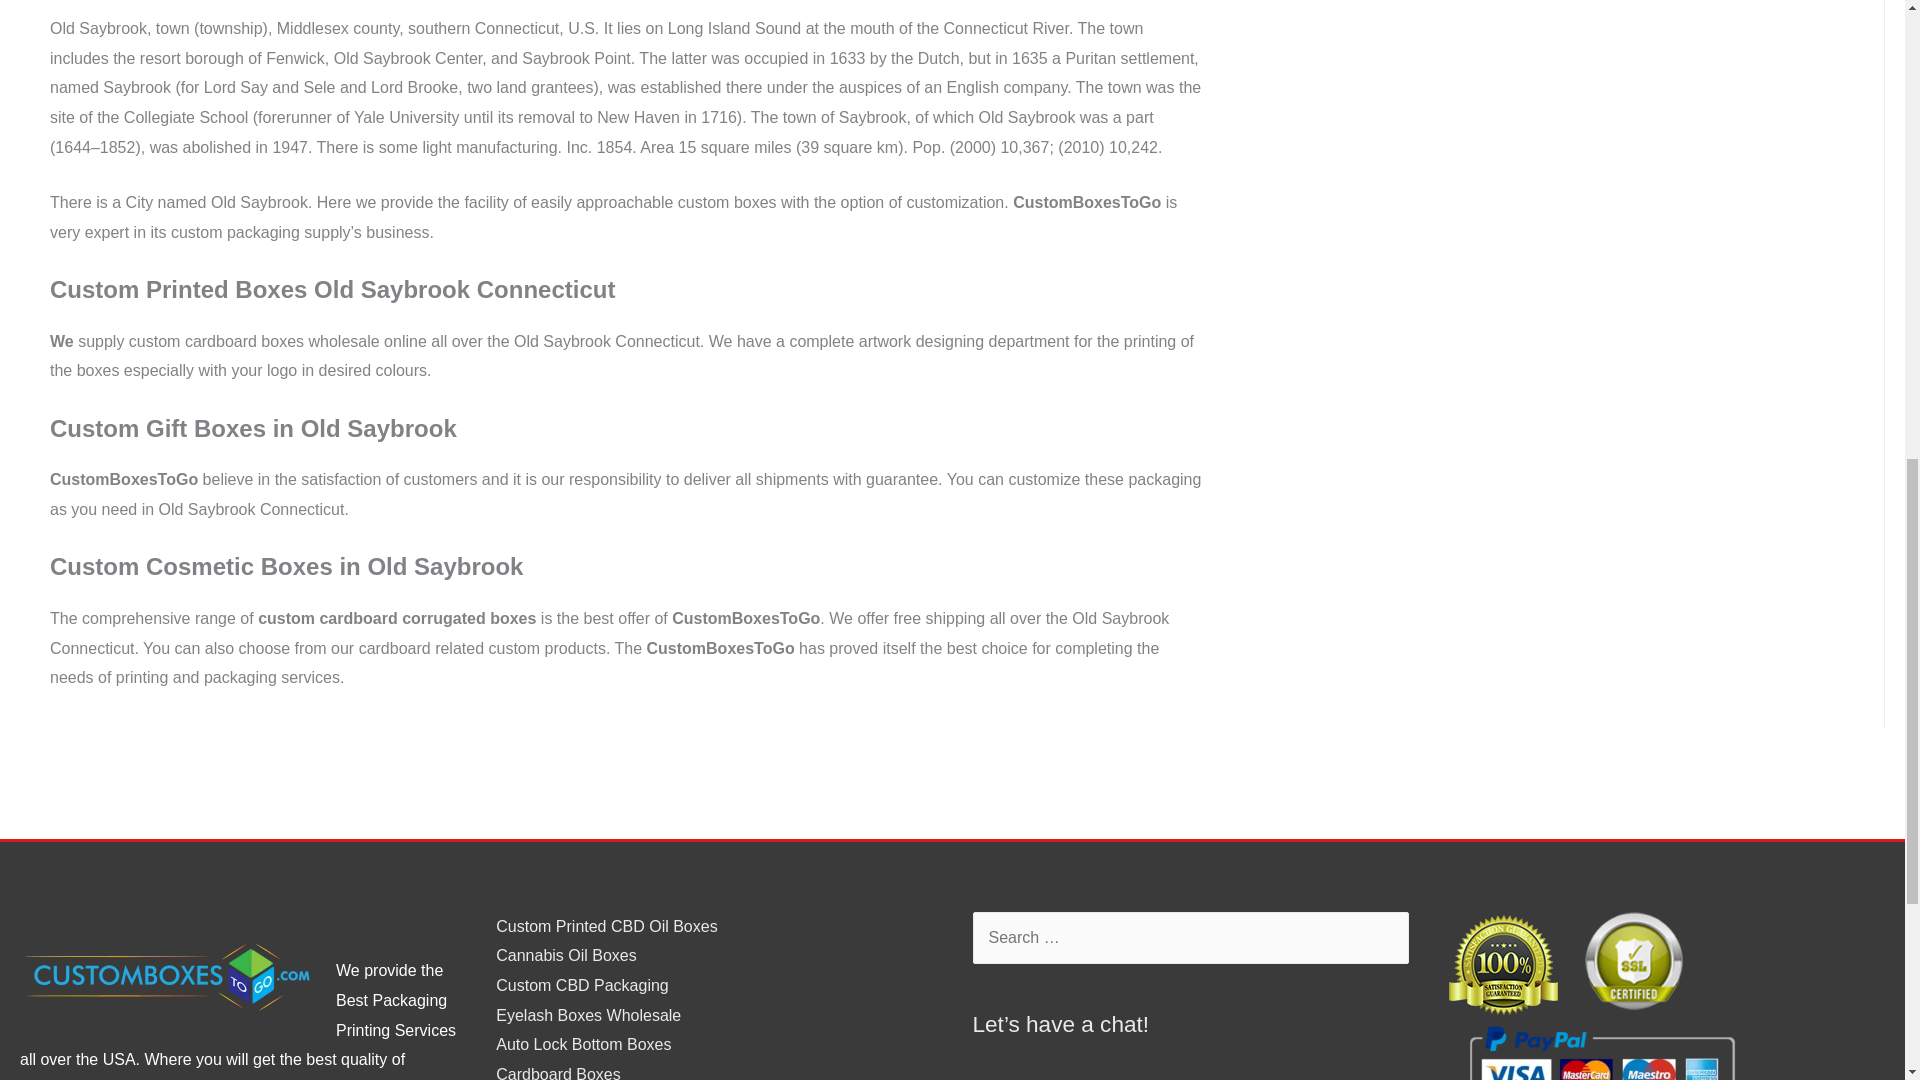  What do you see at coordinates (582, 1044) in the screenshot?
I see `Auto Lock Bottom Boxes` at bounding box center [582, 1044].